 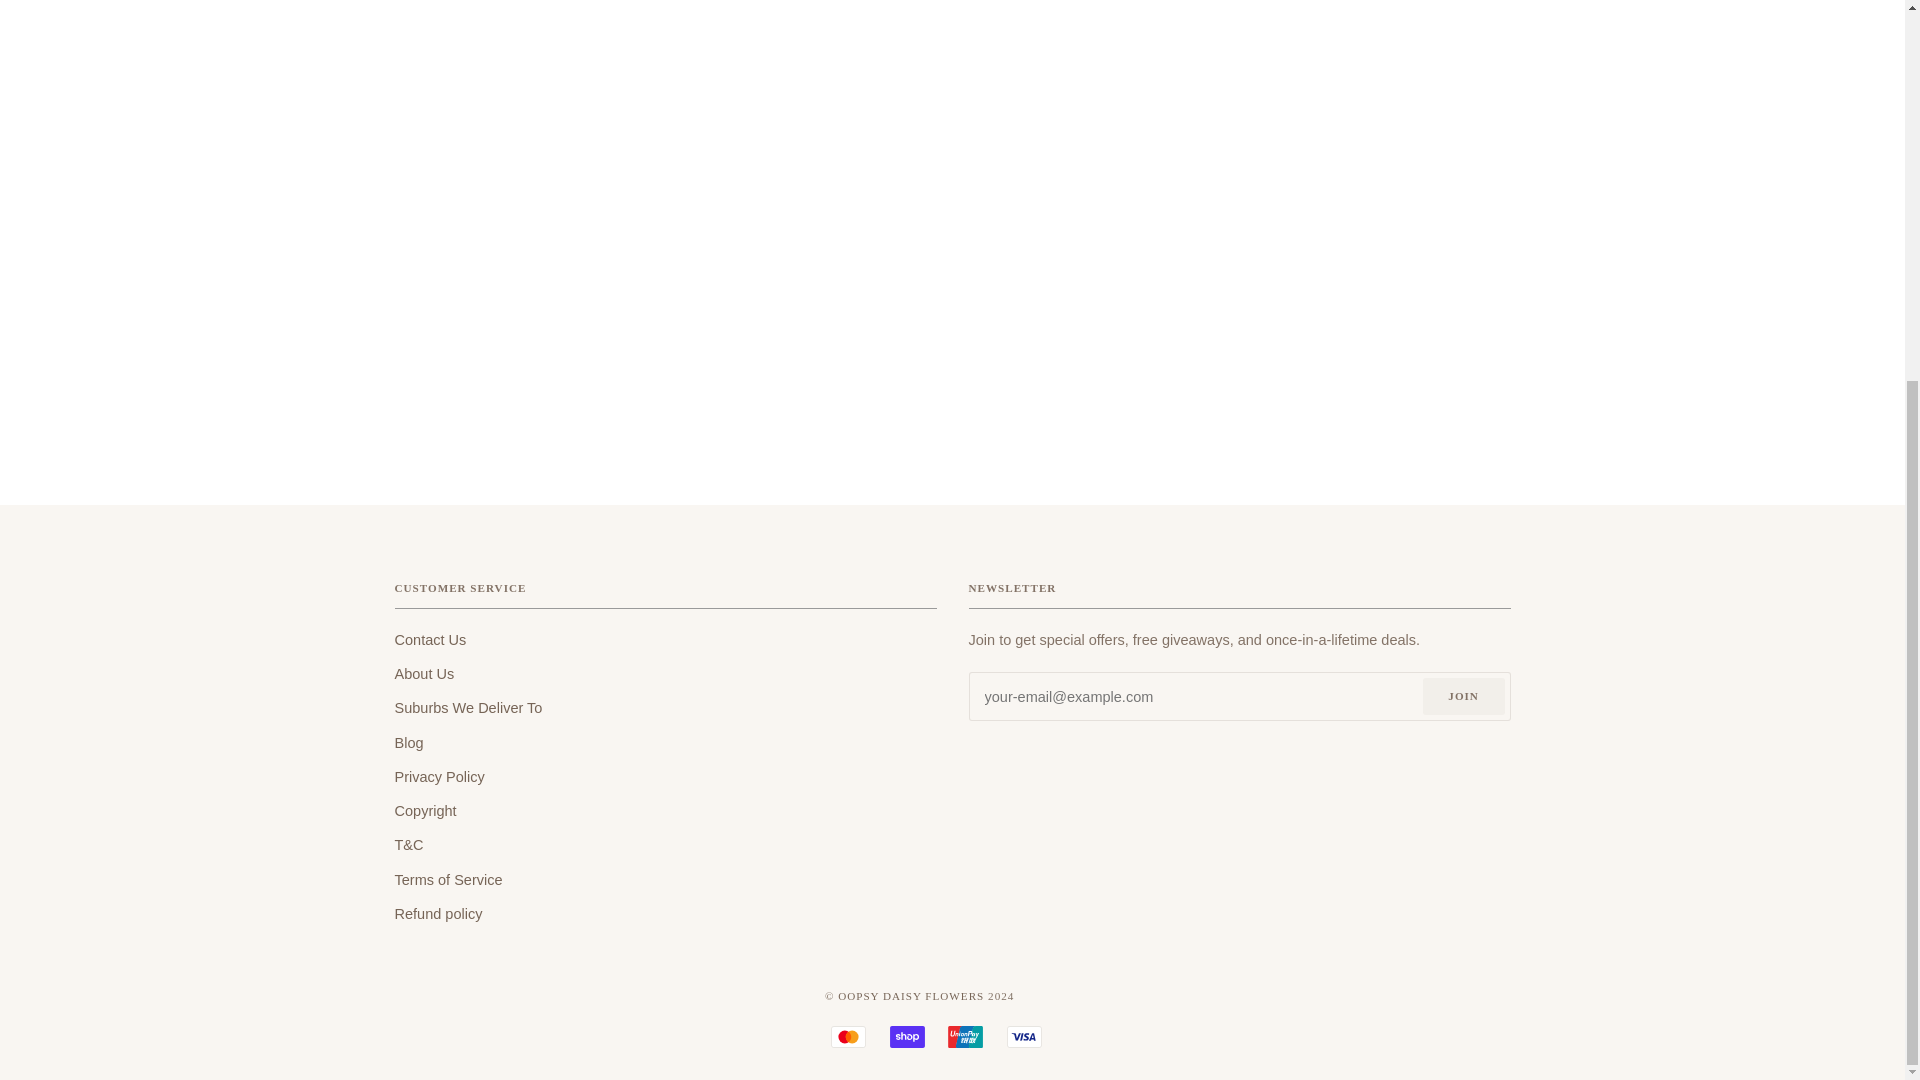 What do you see at coordinates (1024, 1036) in the screenshot?
I see `VISA` at bounding box center [1024, 1036].